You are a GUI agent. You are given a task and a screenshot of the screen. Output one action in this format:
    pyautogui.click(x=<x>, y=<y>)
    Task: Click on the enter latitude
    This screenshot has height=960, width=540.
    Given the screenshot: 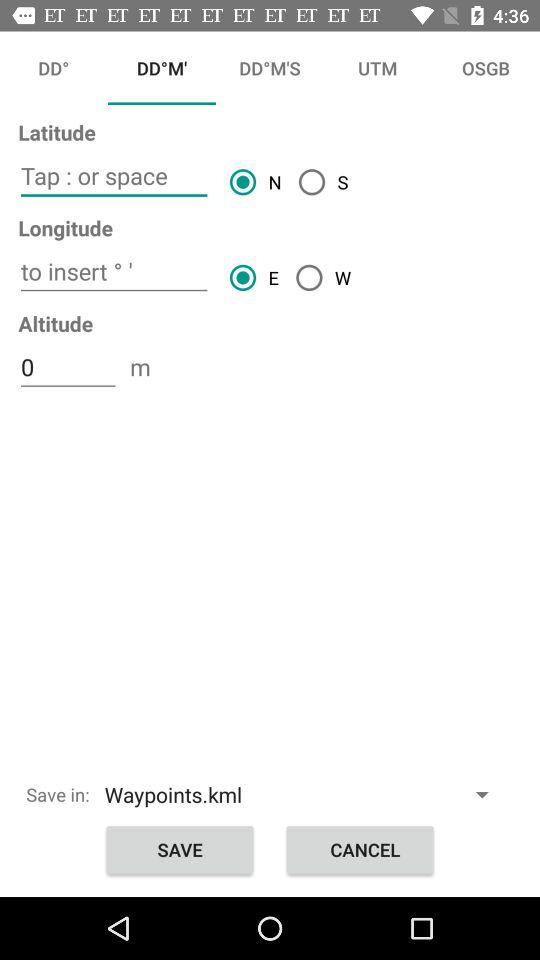 What is the action you would take?
    pyautogui.click(x=114, y=176)
    